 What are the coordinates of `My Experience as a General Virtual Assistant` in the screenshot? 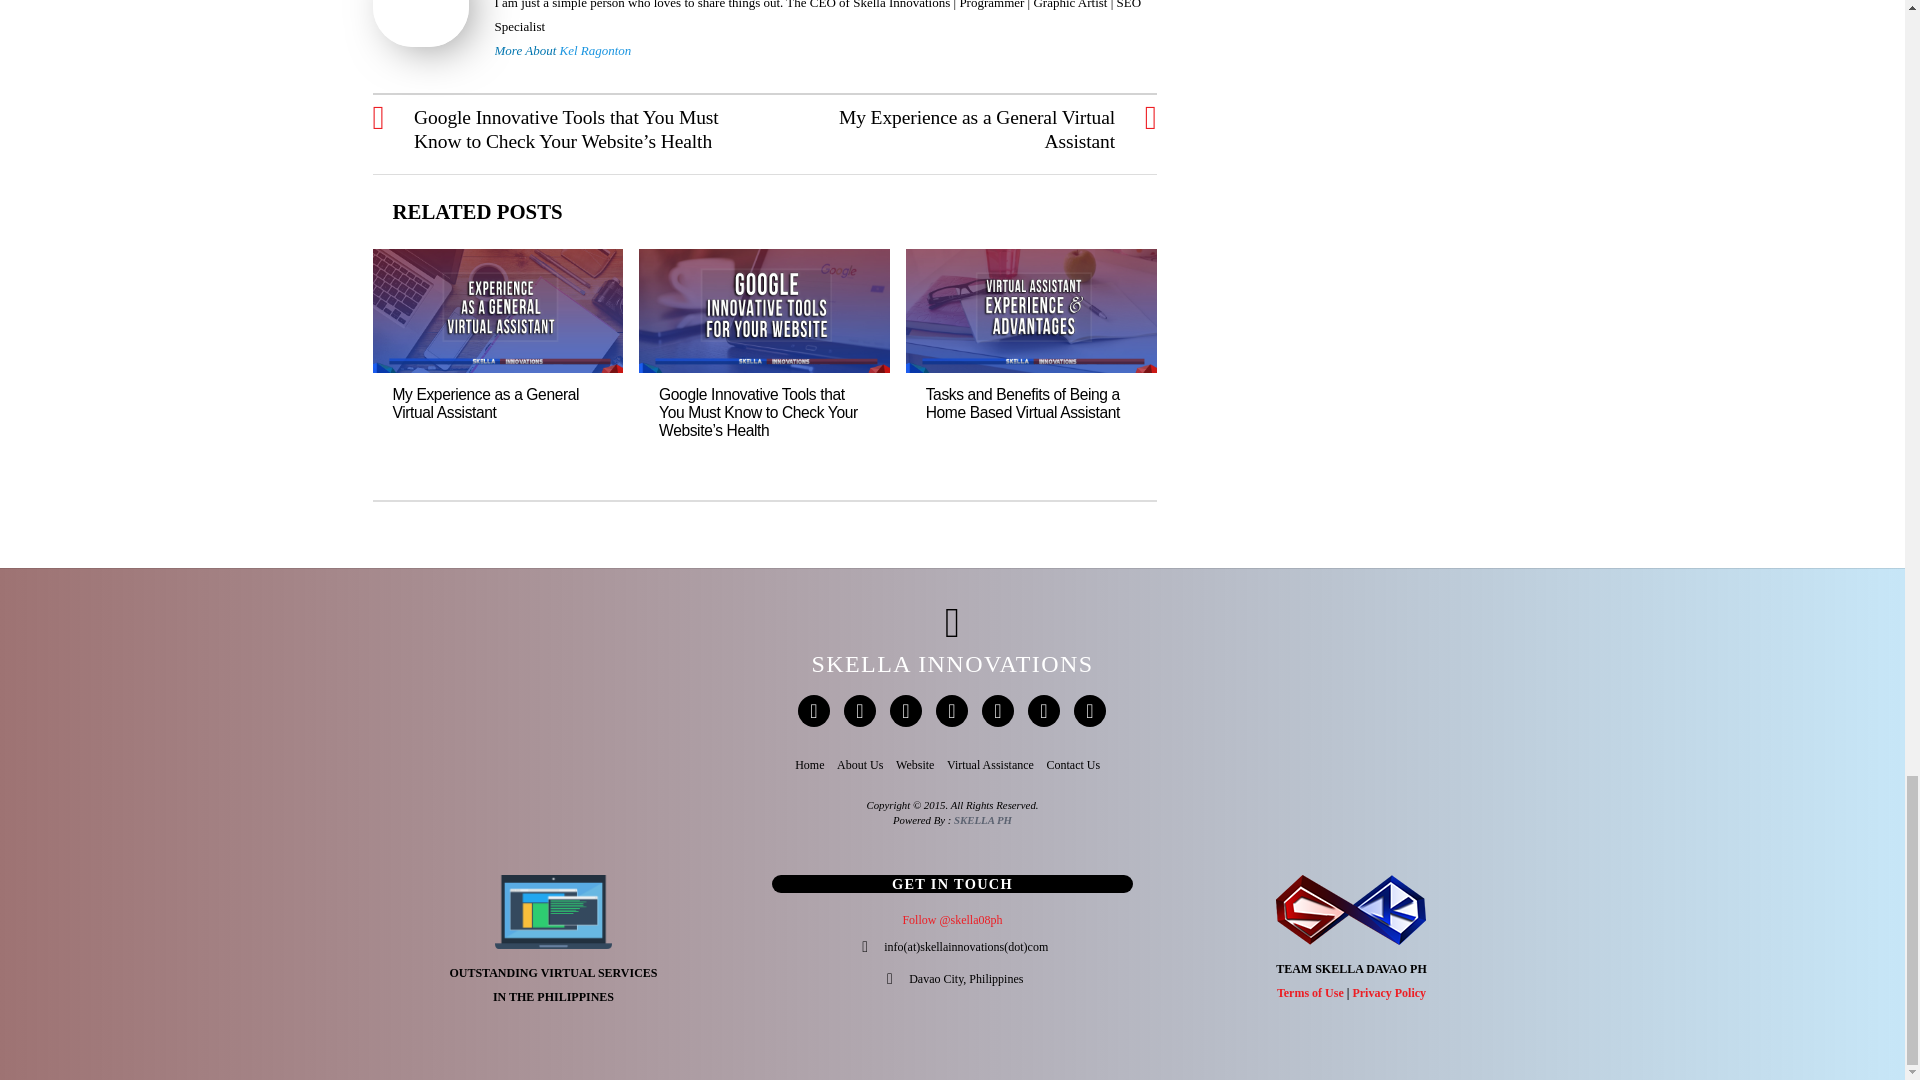 It's located at (951, 130).